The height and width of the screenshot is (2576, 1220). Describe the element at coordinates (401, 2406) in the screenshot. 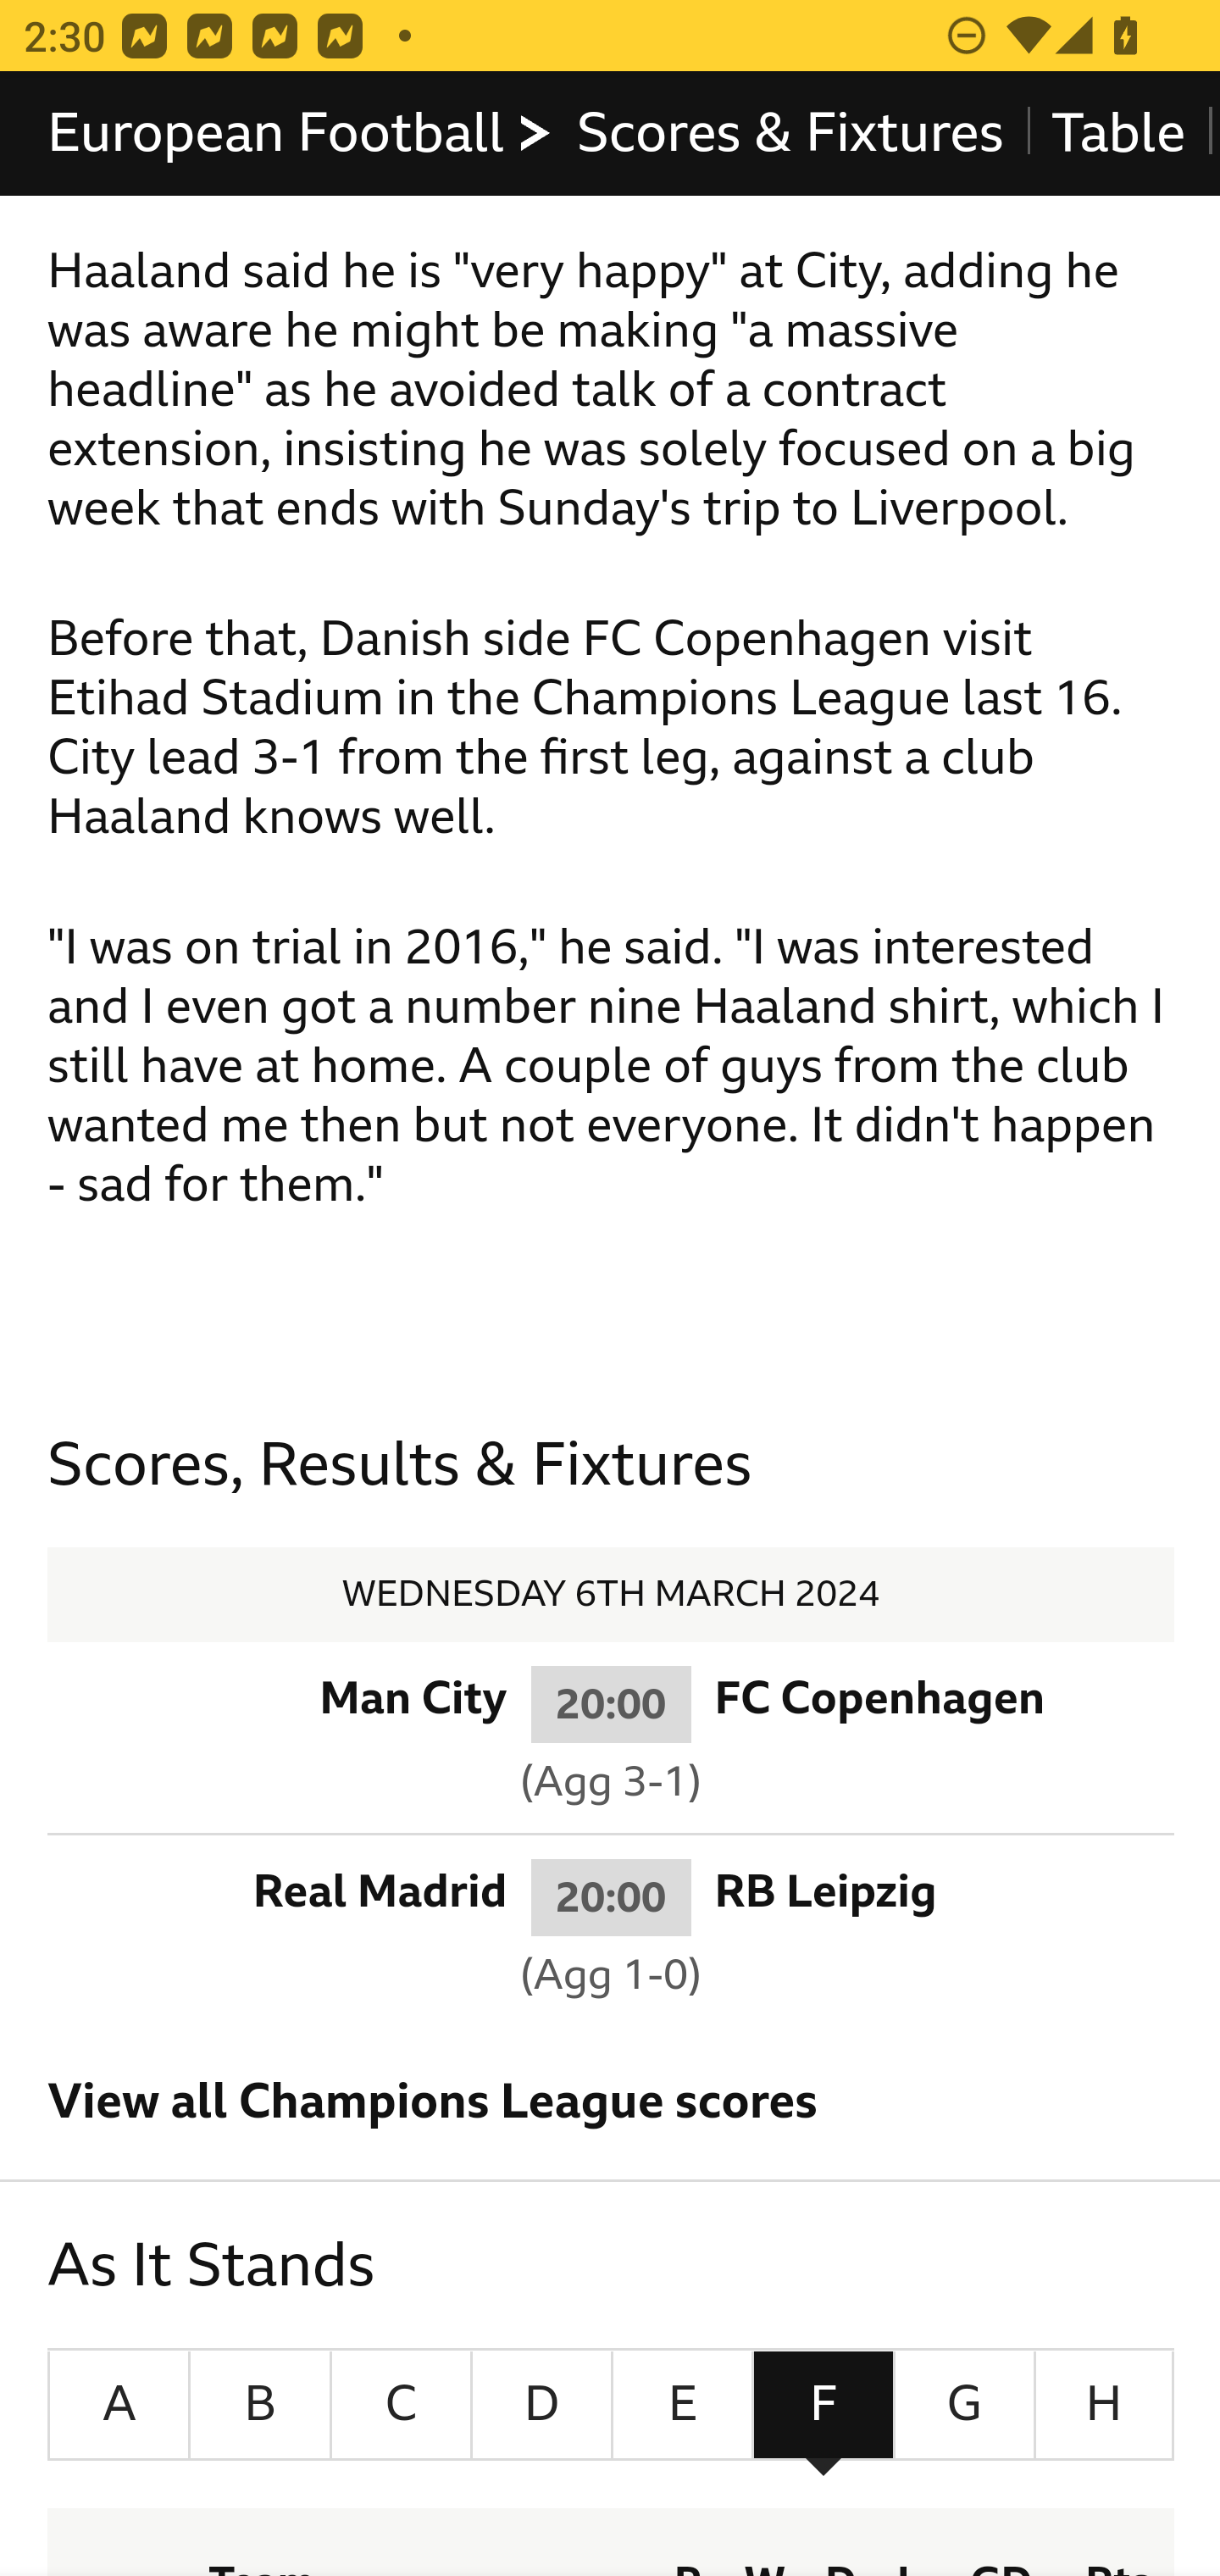

I see `C` at that location.